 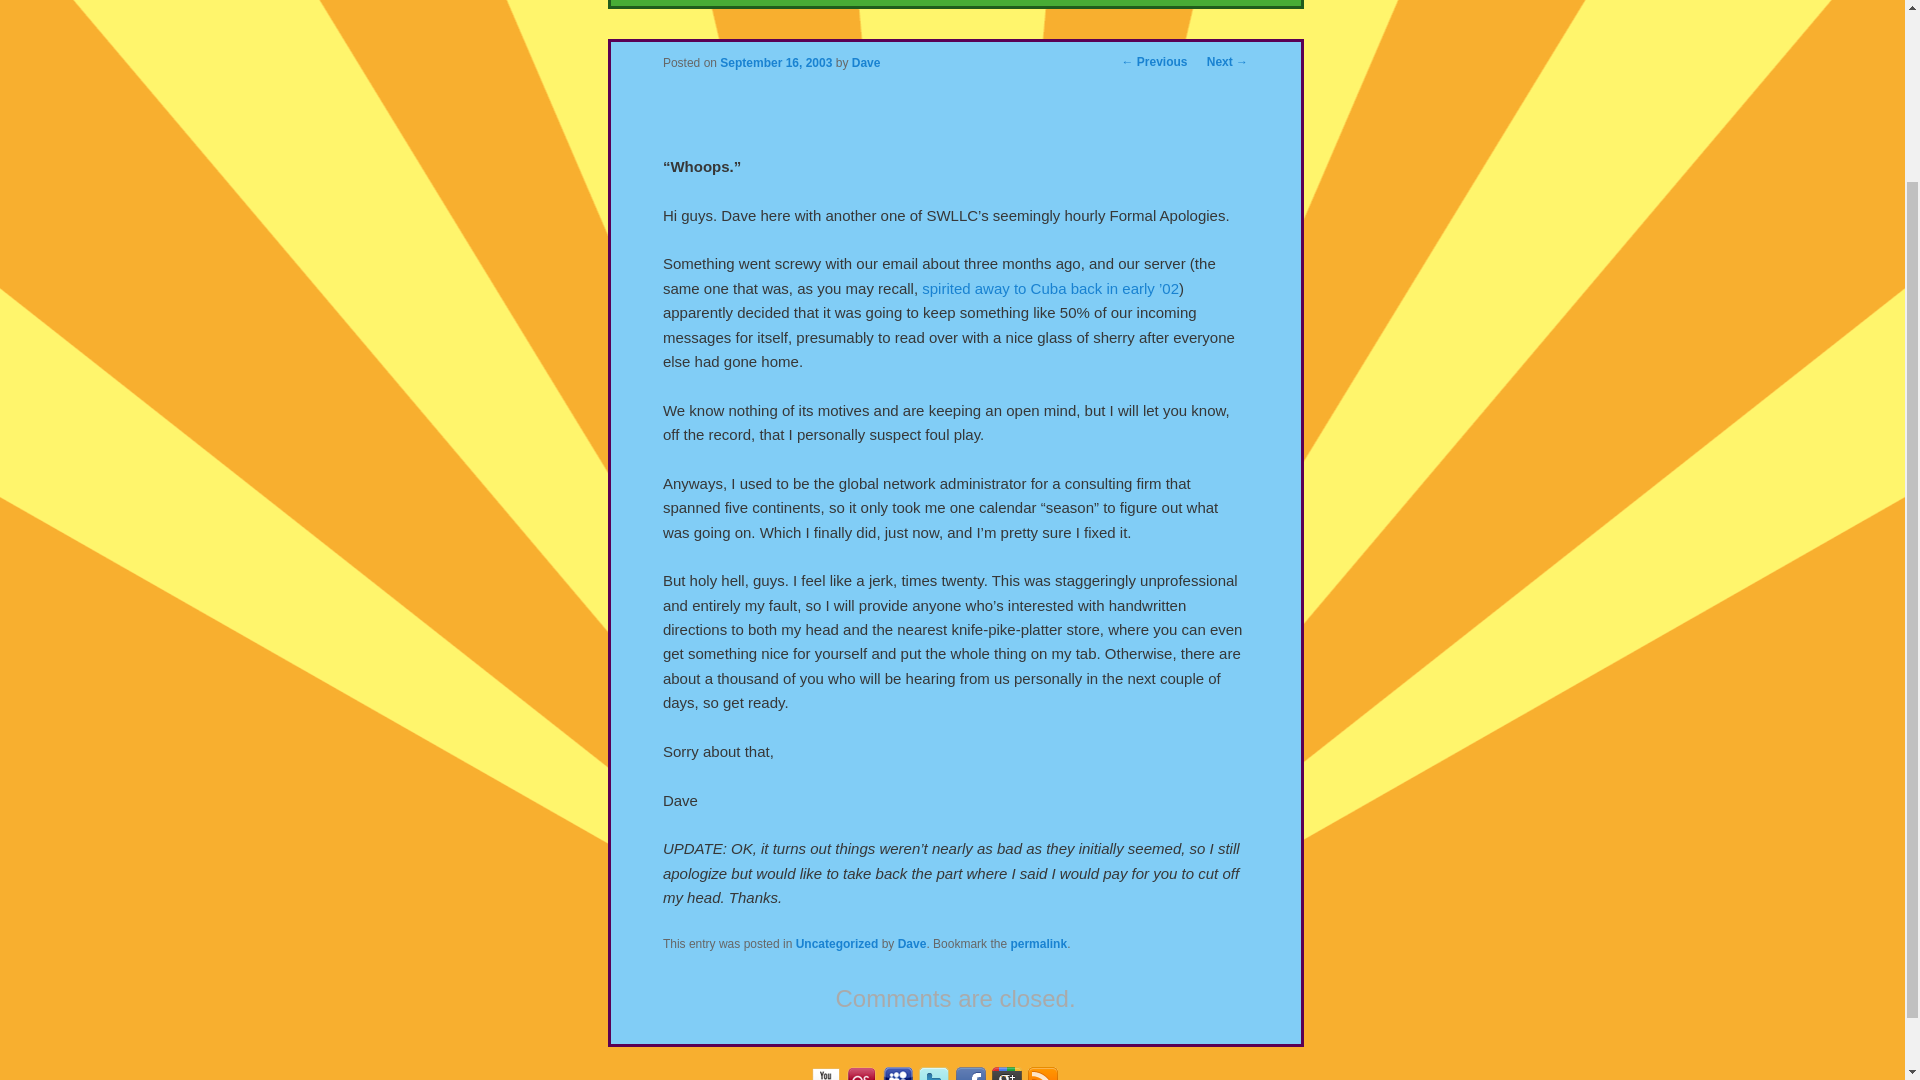 What do you see at coordinates (838, 944) in the screenshot?
I see `Uncategorized` at bounding box center [838, 944].